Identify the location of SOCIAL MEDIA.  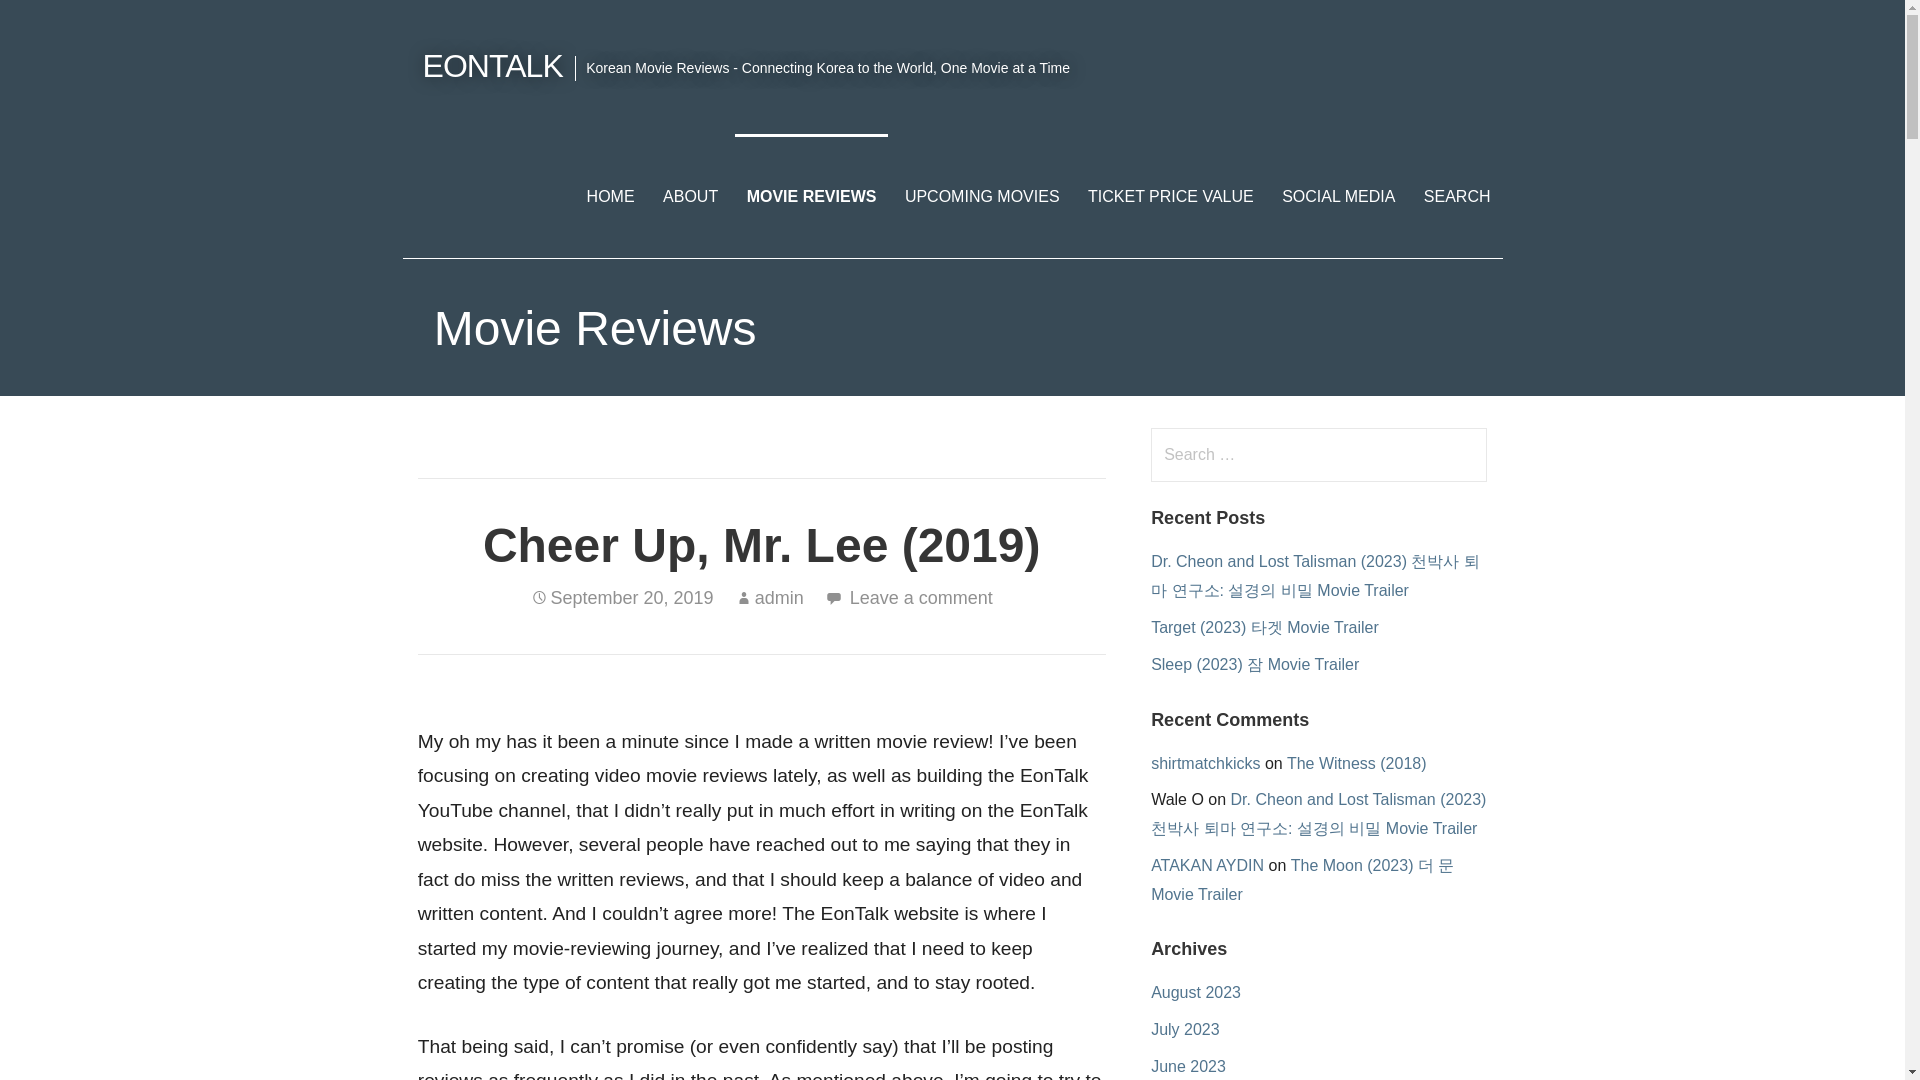
(1338, 196).